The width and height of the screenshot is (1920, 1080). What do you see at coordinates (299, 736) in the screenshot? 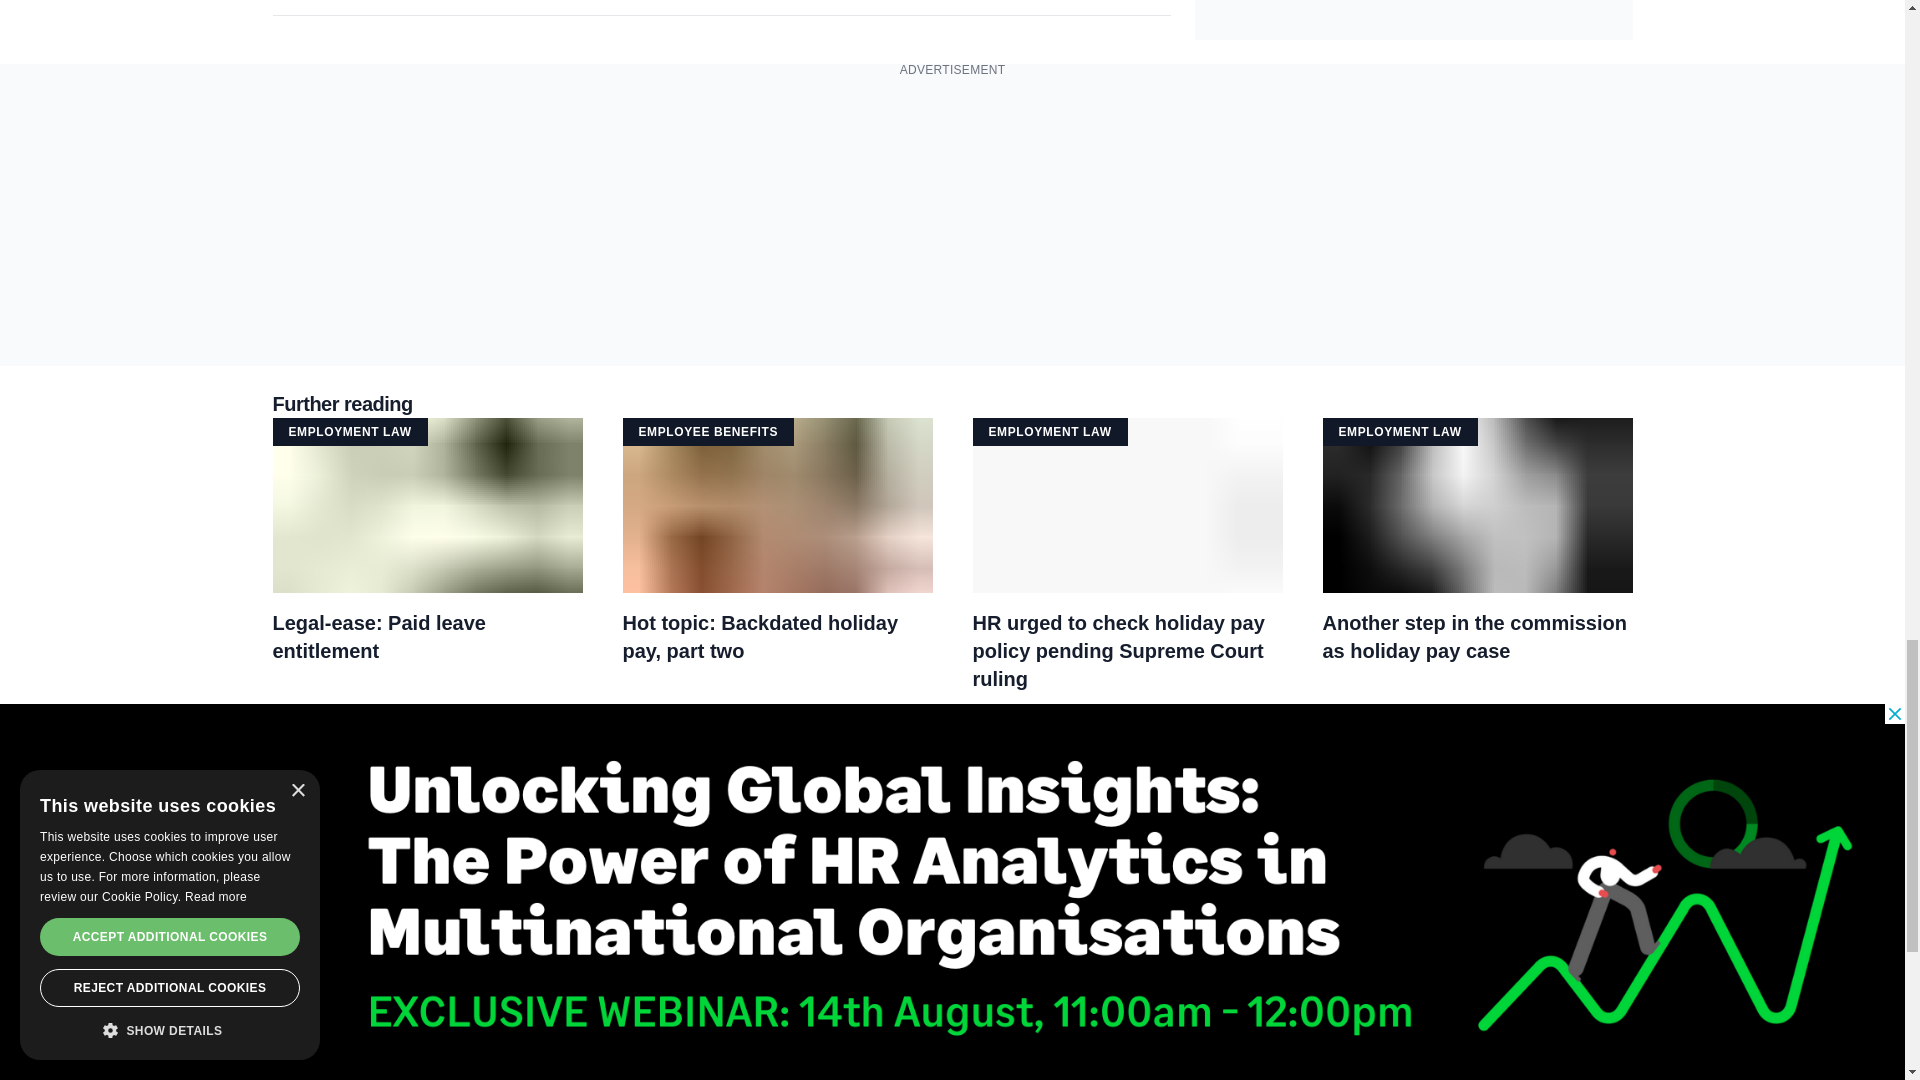
I see `Features` at bounding box center [299, 736].